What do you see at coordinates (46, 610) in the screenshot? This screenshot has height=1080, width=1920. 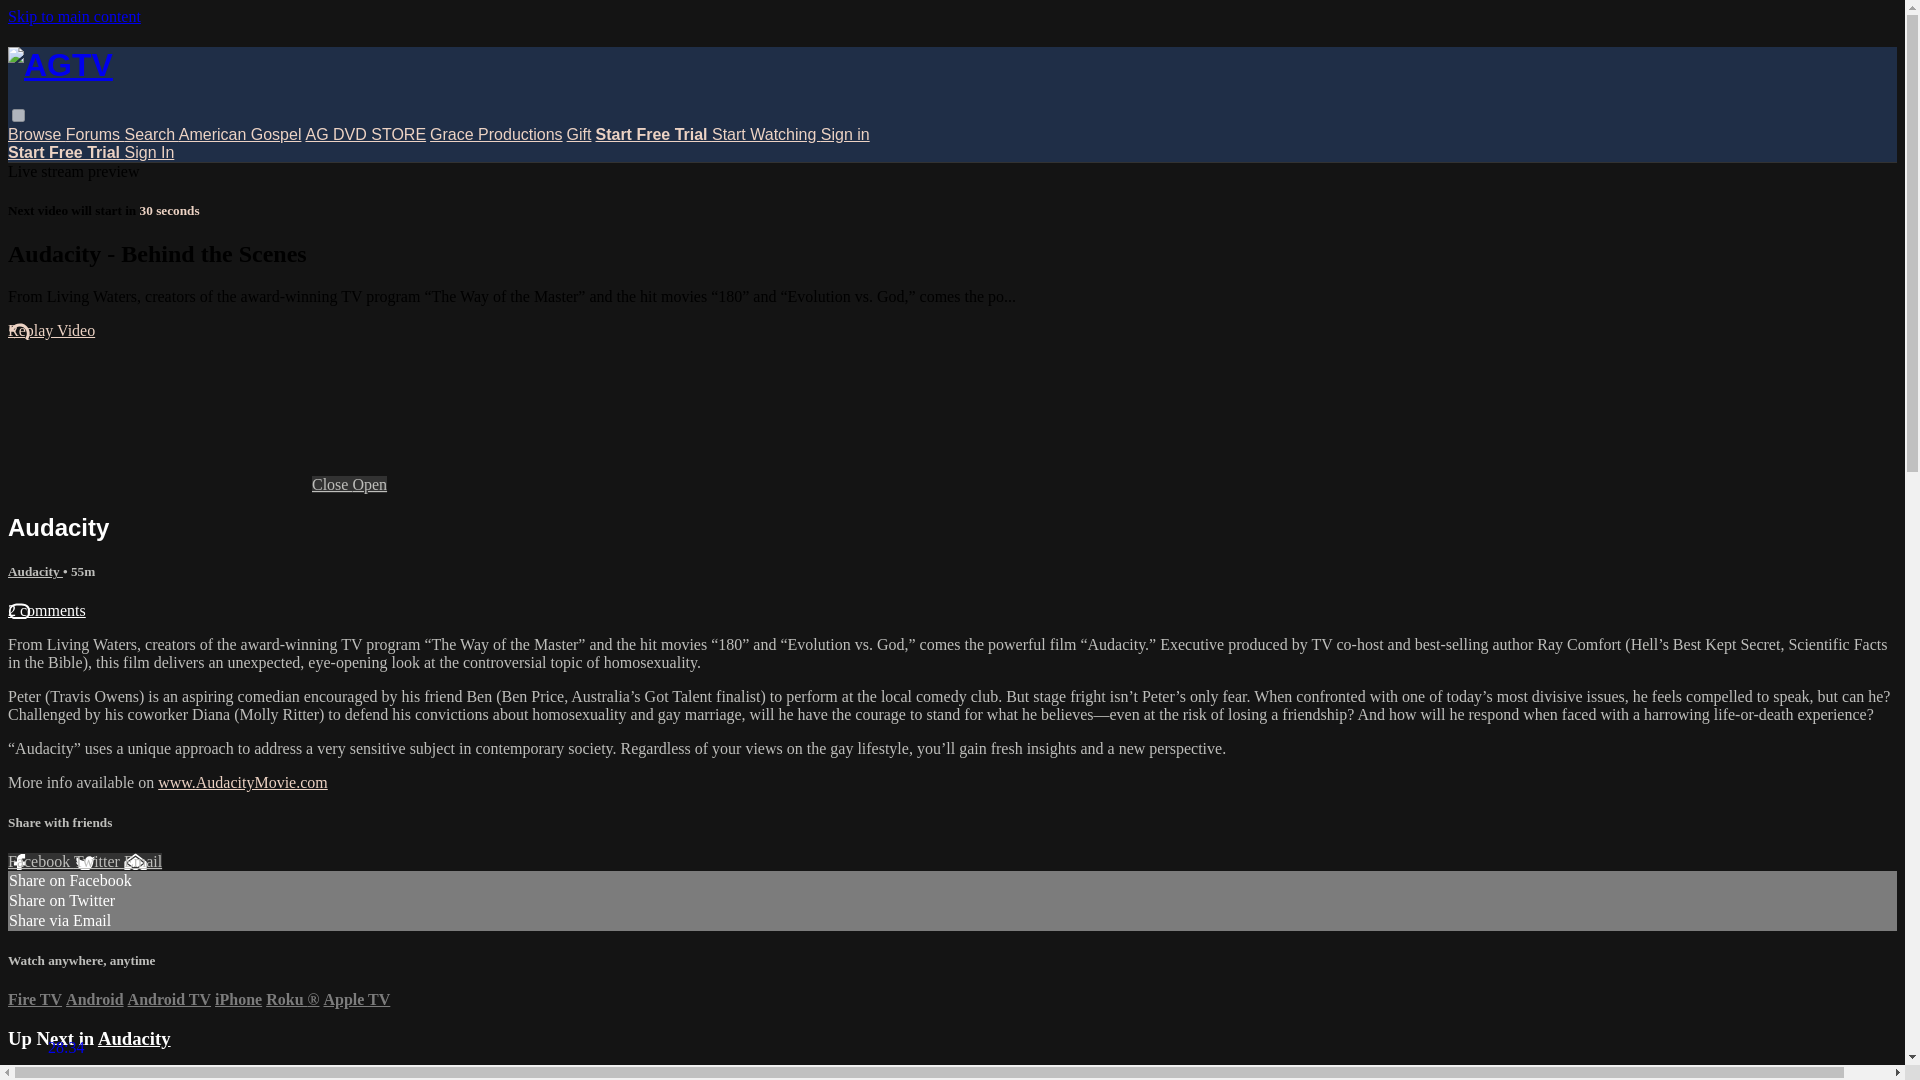 I see `2 comments` at bounding box center [46, 610].